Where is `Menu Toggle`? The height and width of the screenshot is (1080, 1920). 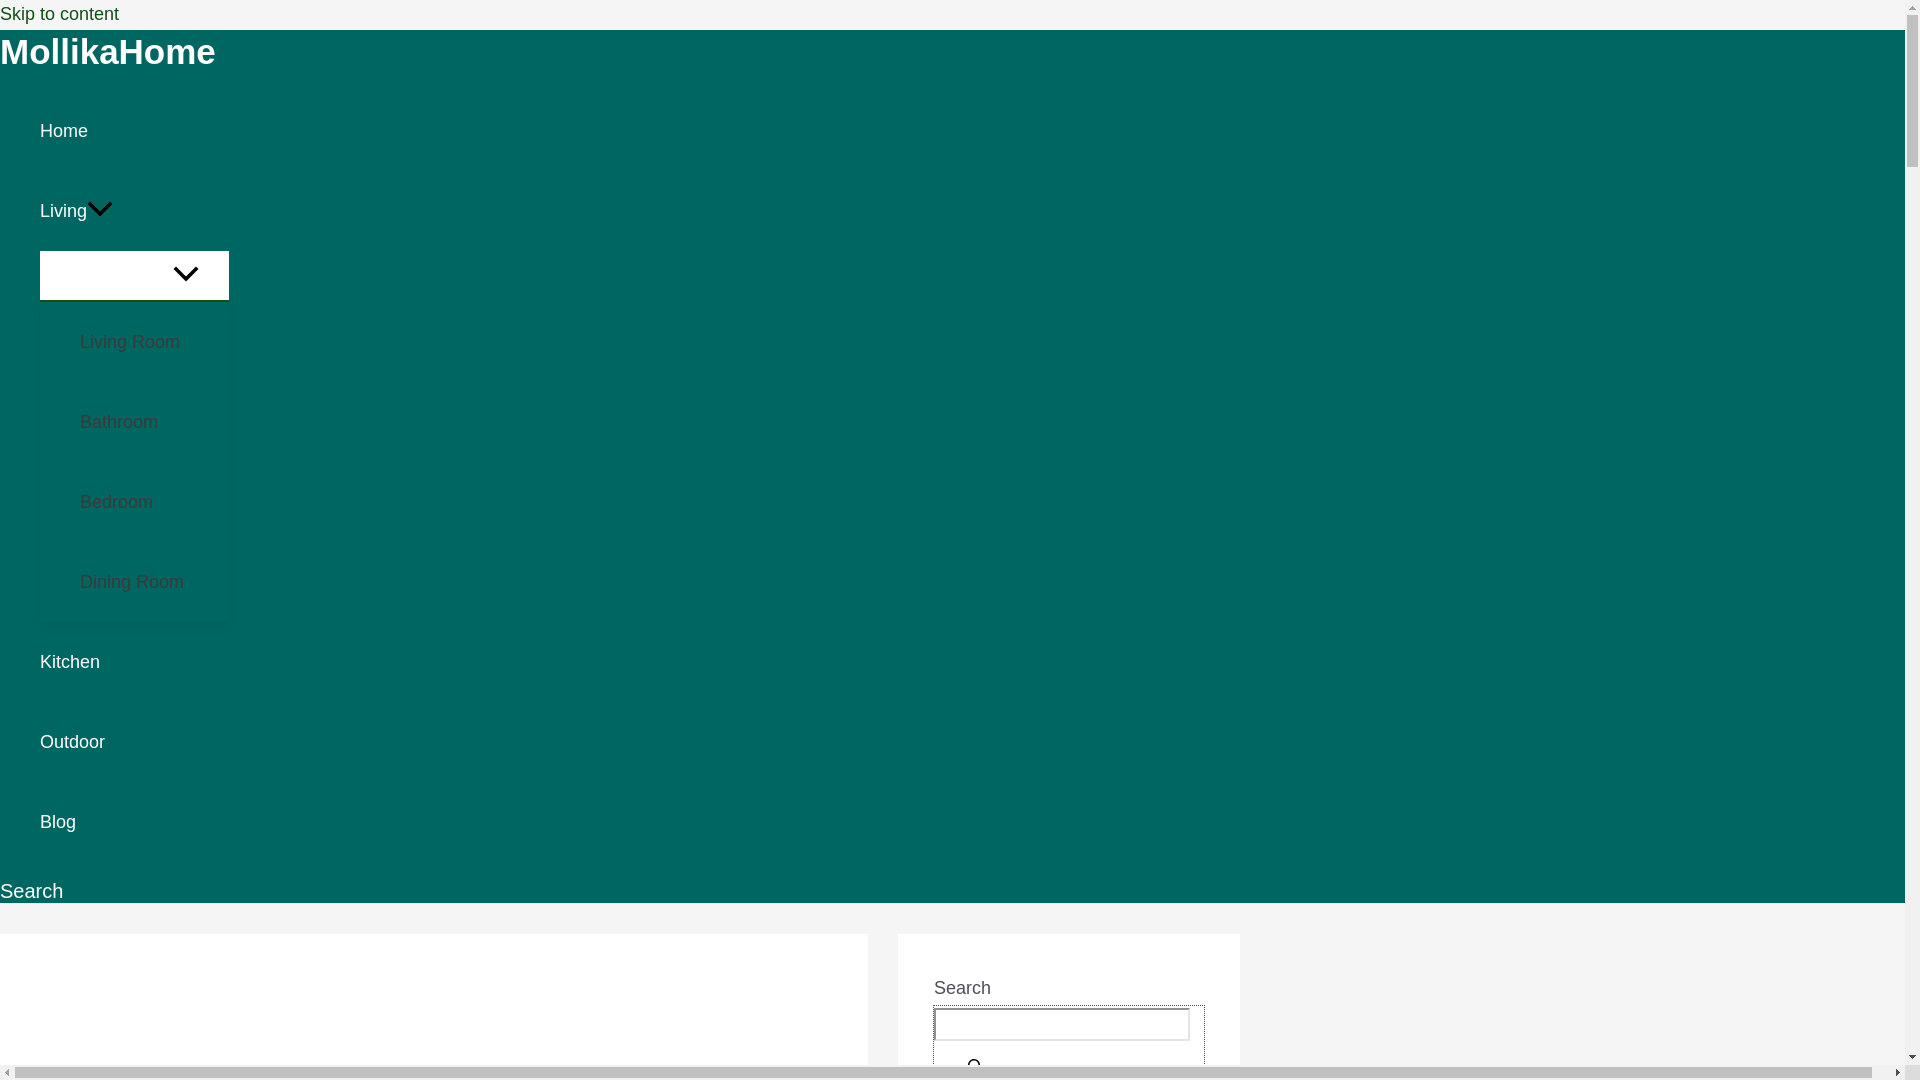 Menu Toggle is located at coordinates (134, 275).